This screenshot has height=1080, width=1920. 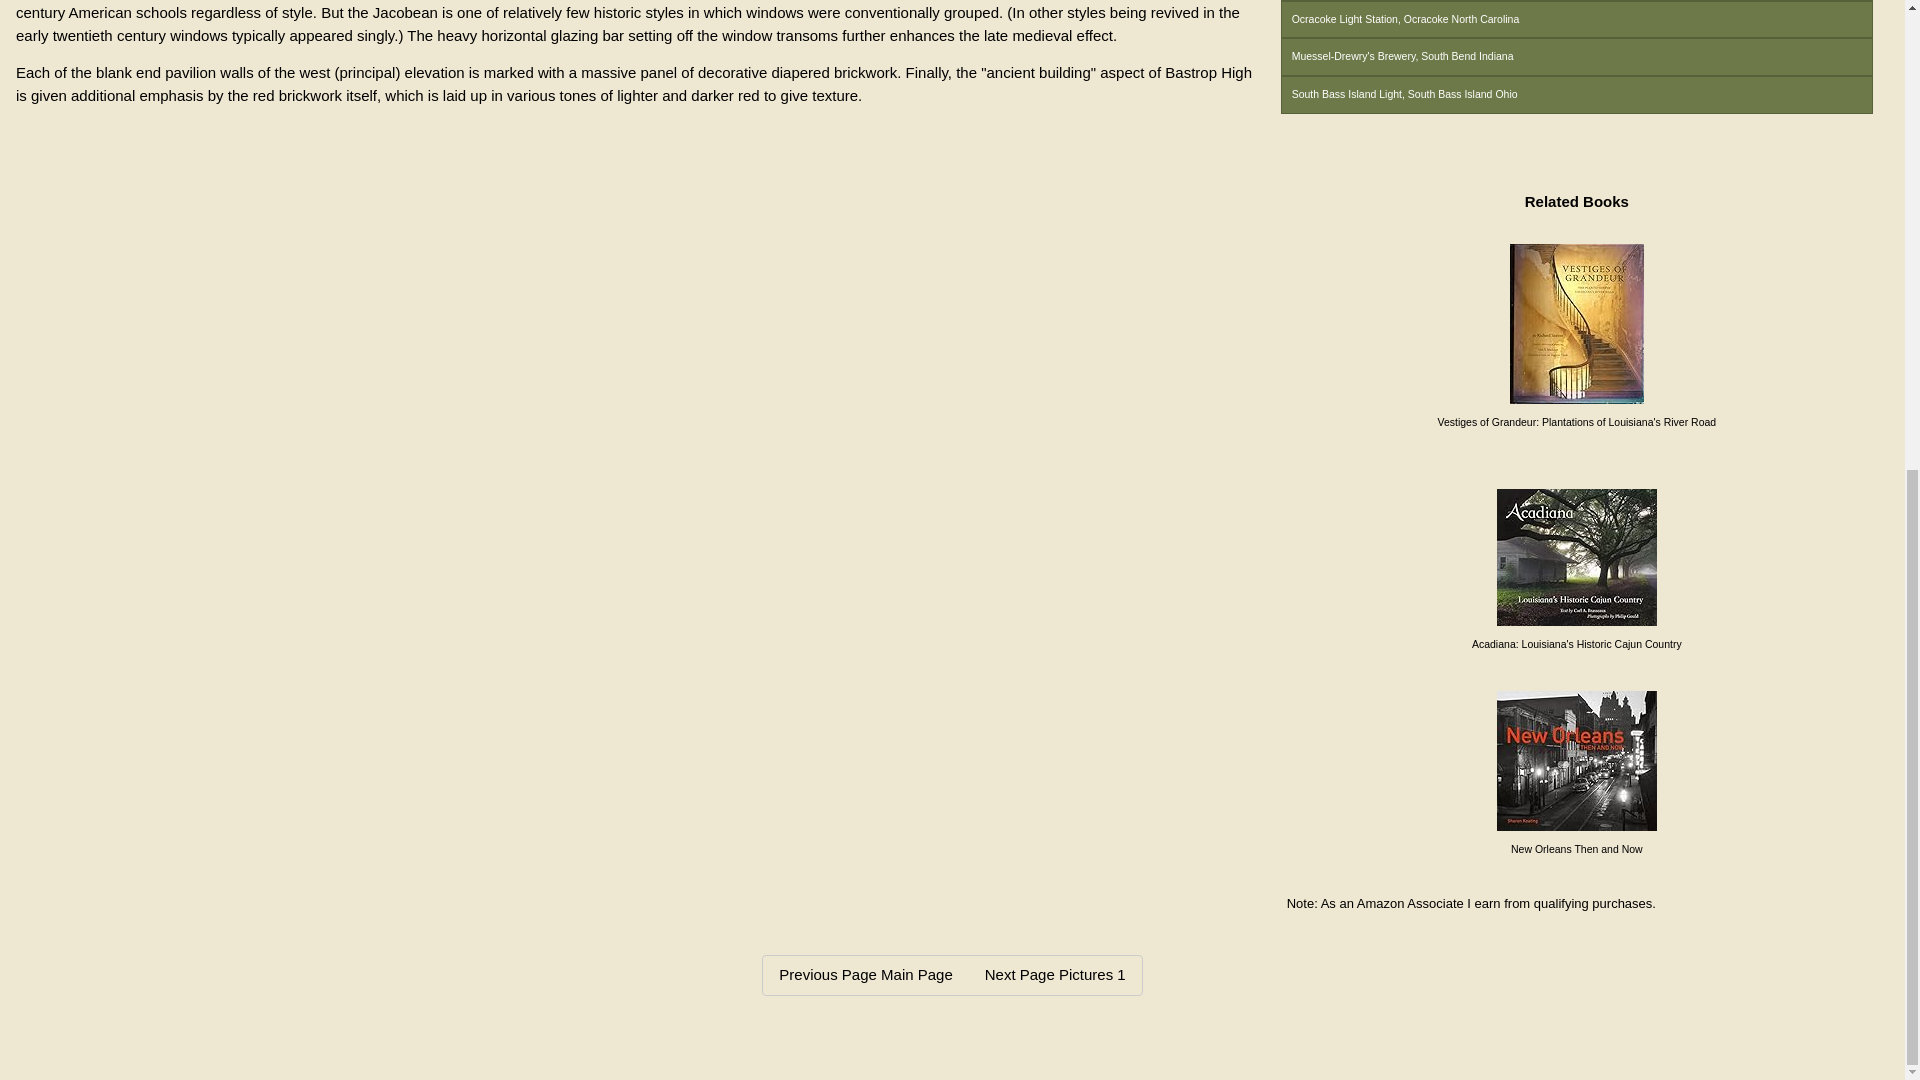 What do you see at coordinates (1576, 56) in the screenshot?
I see `Muessel-Drewry's Brewery, South Bend Indiana` at bounding box center [1576, 56].